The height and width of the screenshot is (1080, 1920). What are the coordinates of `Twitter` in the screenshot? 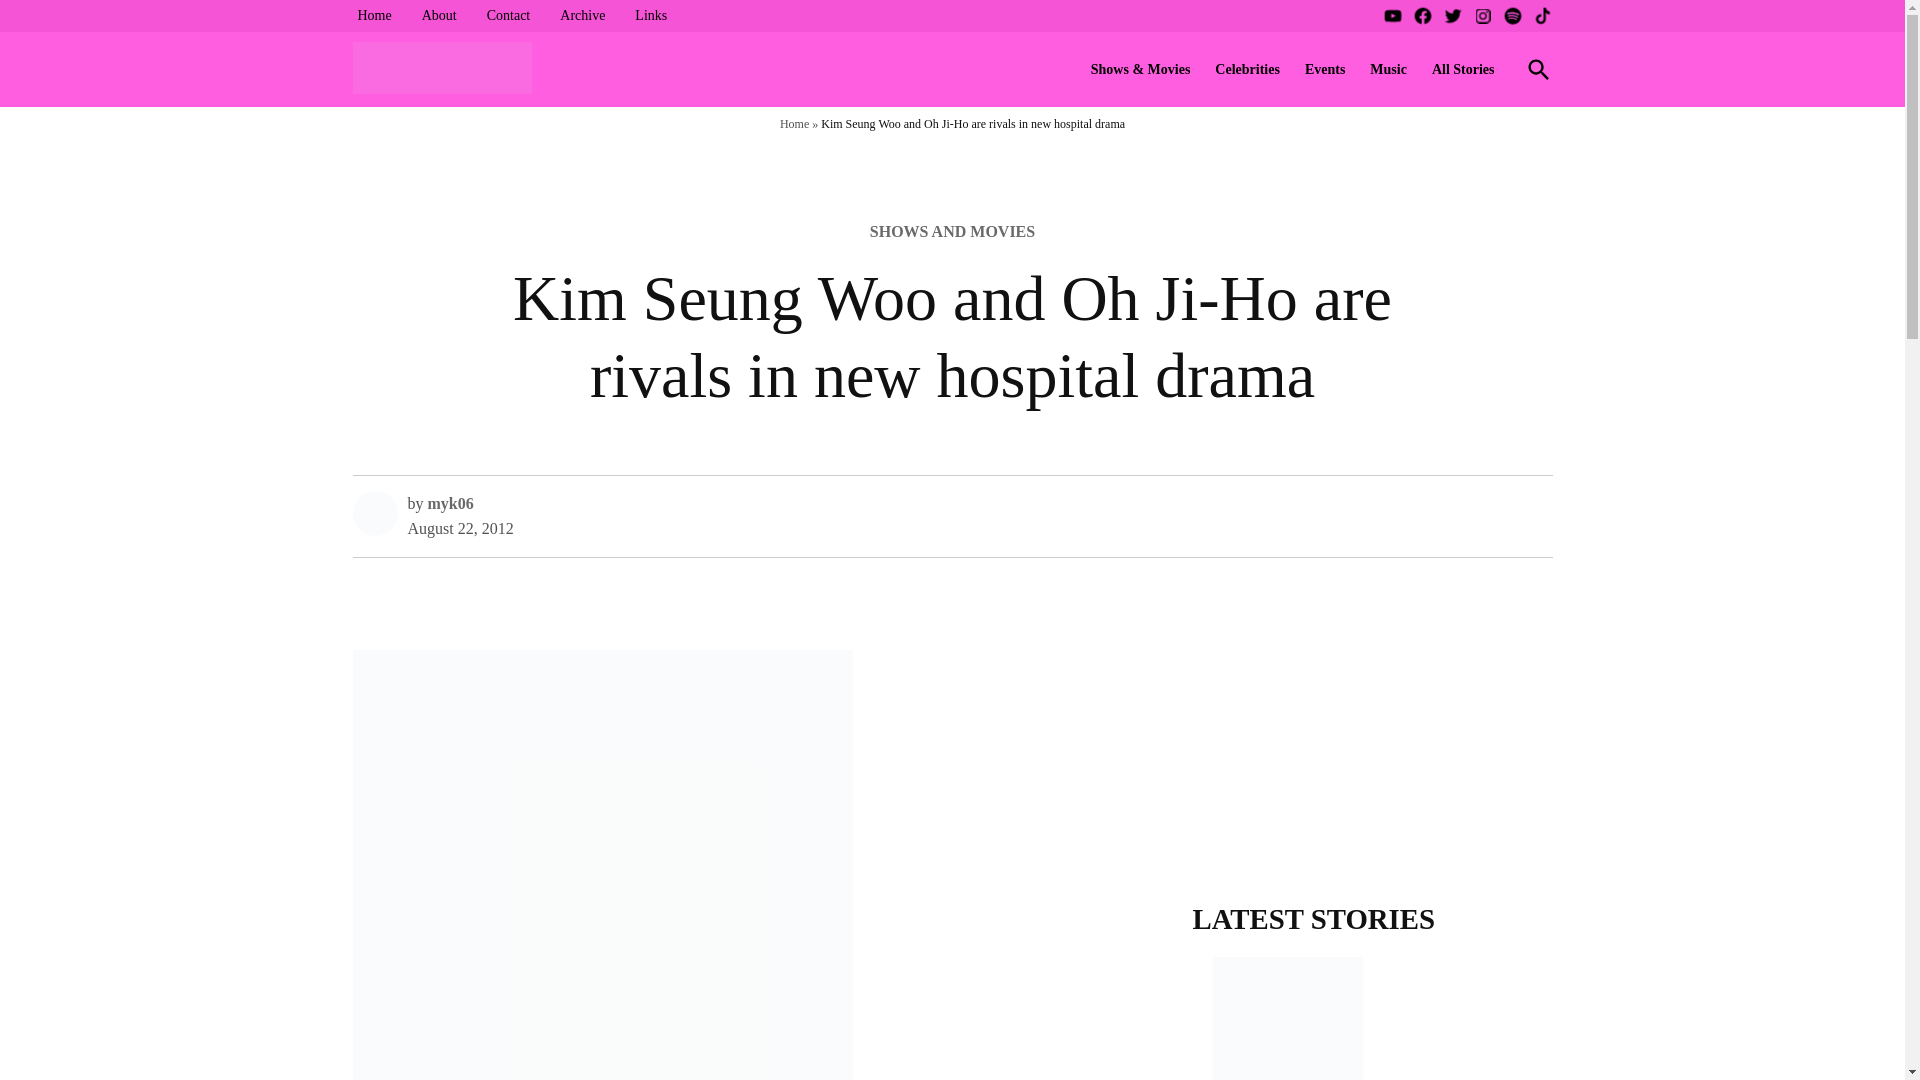 It's located at (1451, 16).